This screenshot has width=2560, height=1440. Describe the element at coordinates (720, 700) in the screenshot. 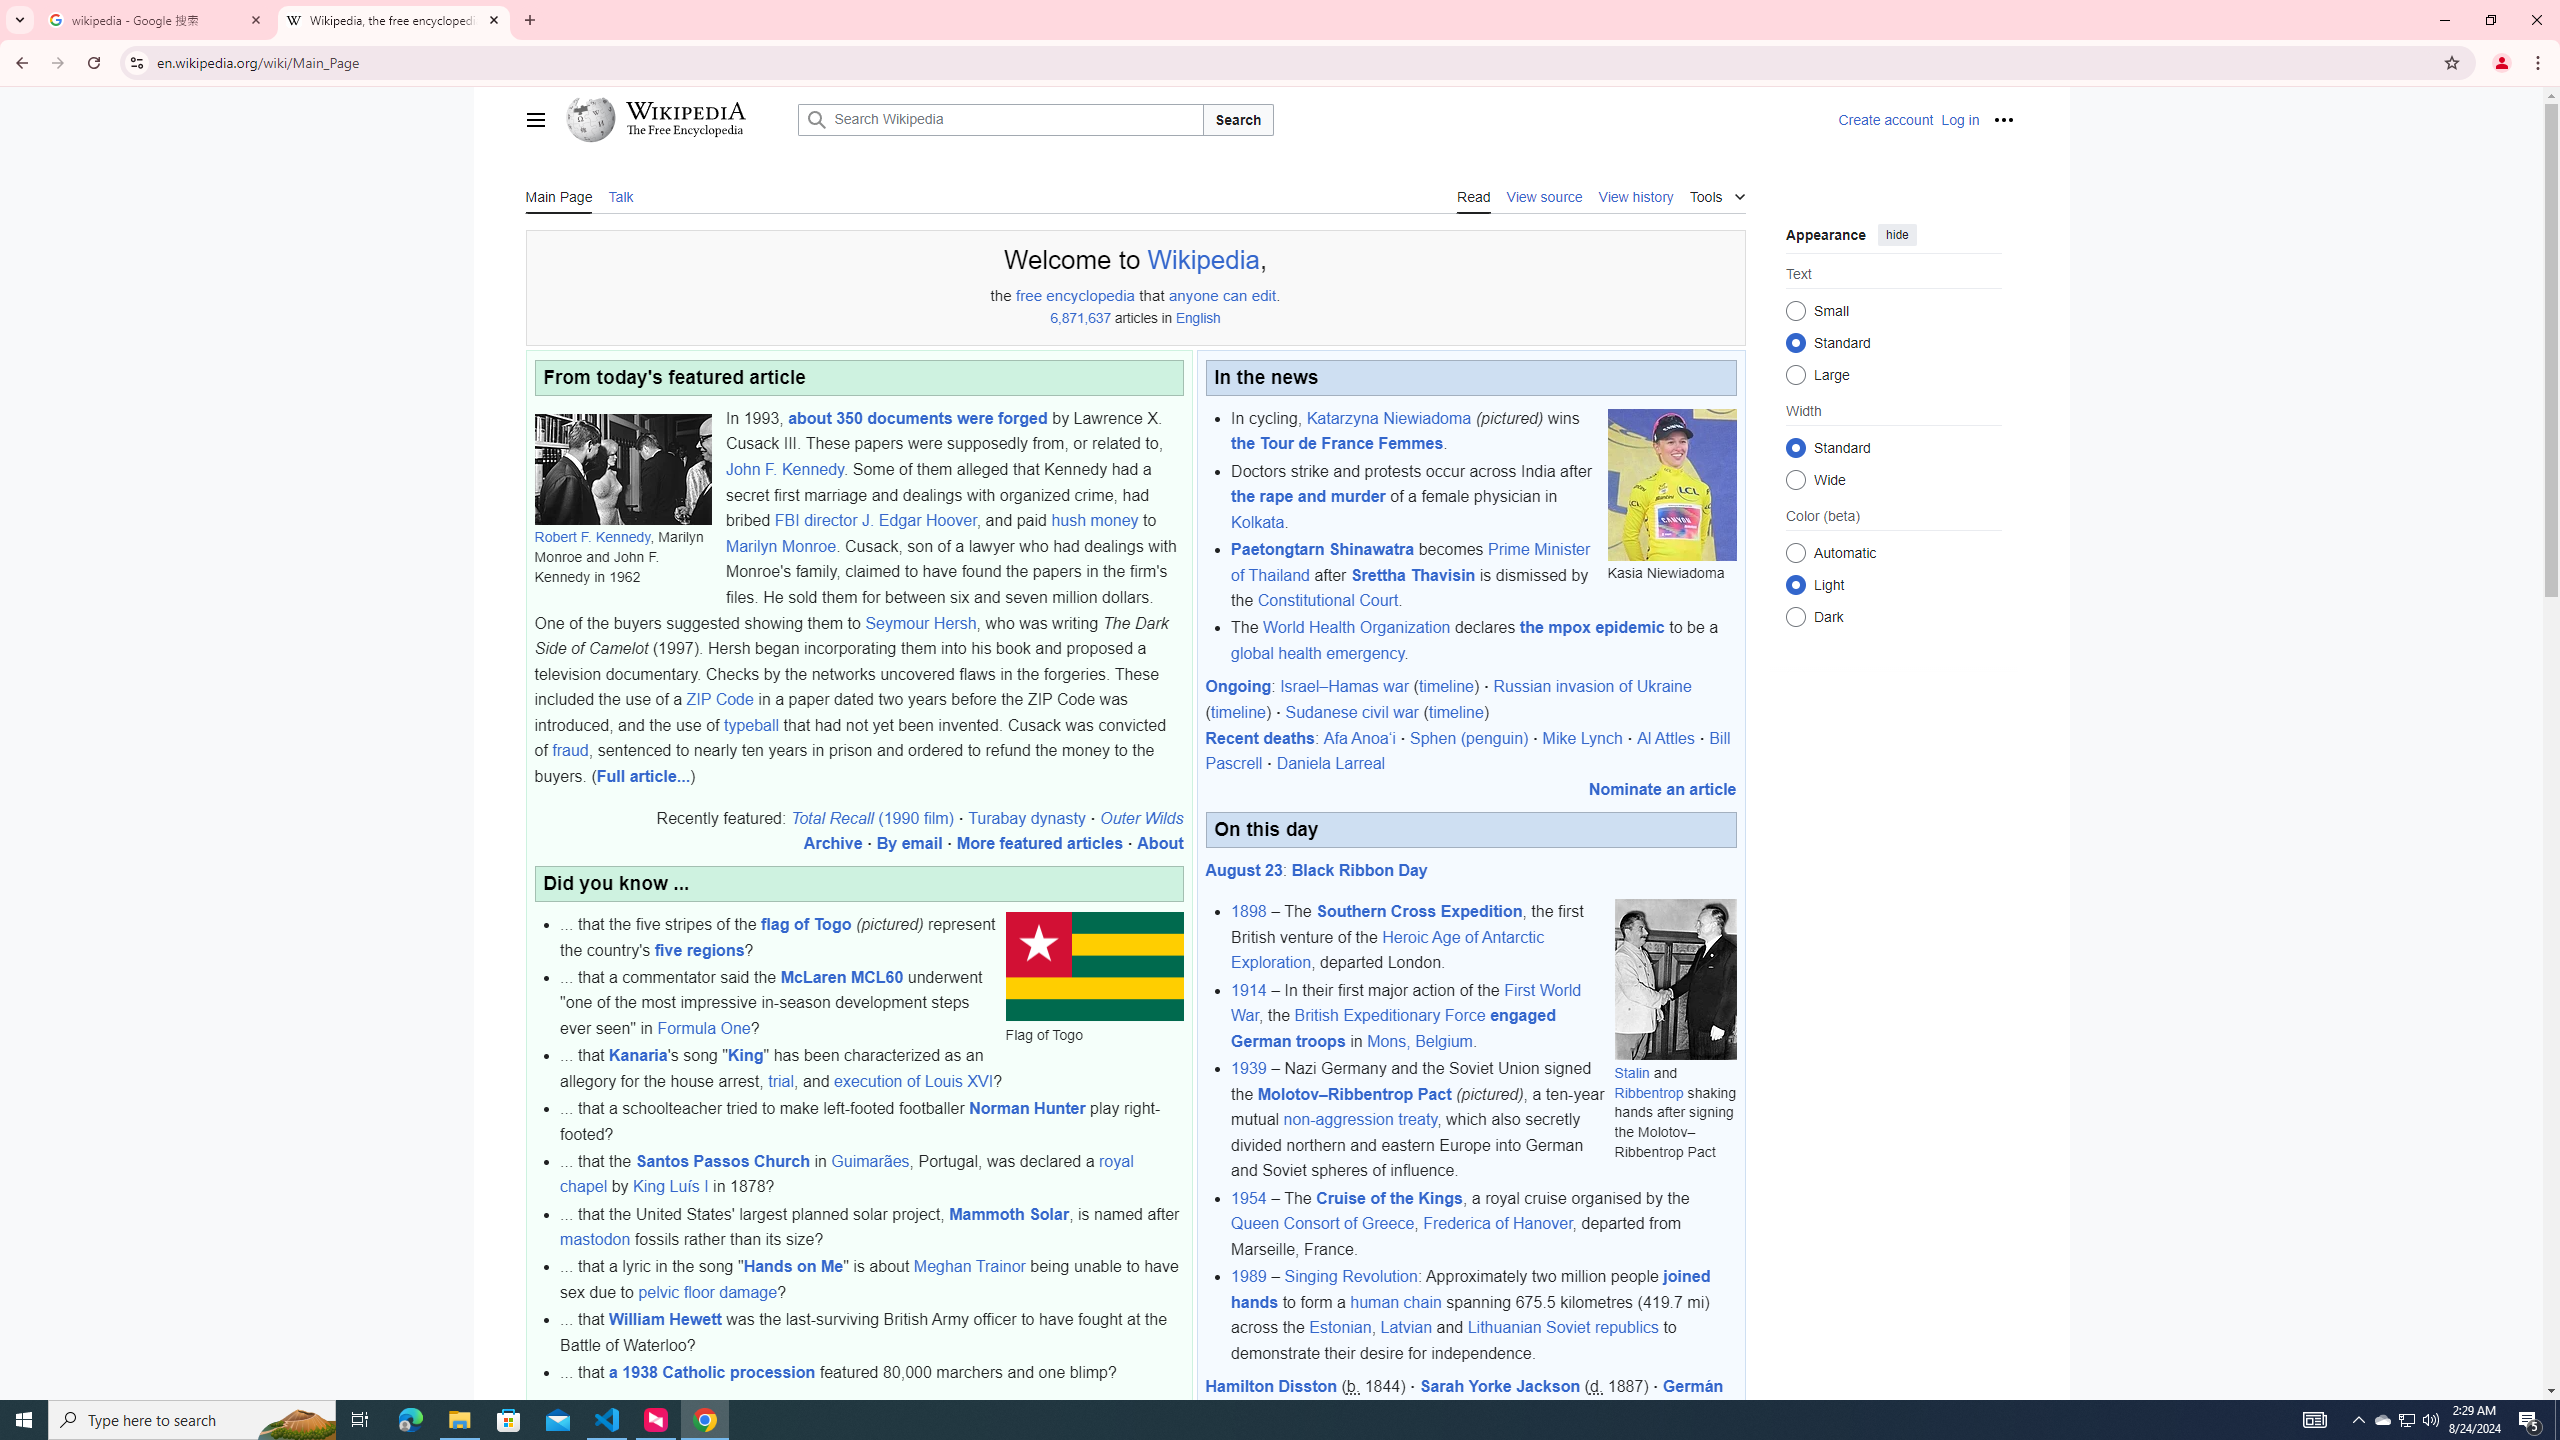

I see `ZIP Code` at that location.